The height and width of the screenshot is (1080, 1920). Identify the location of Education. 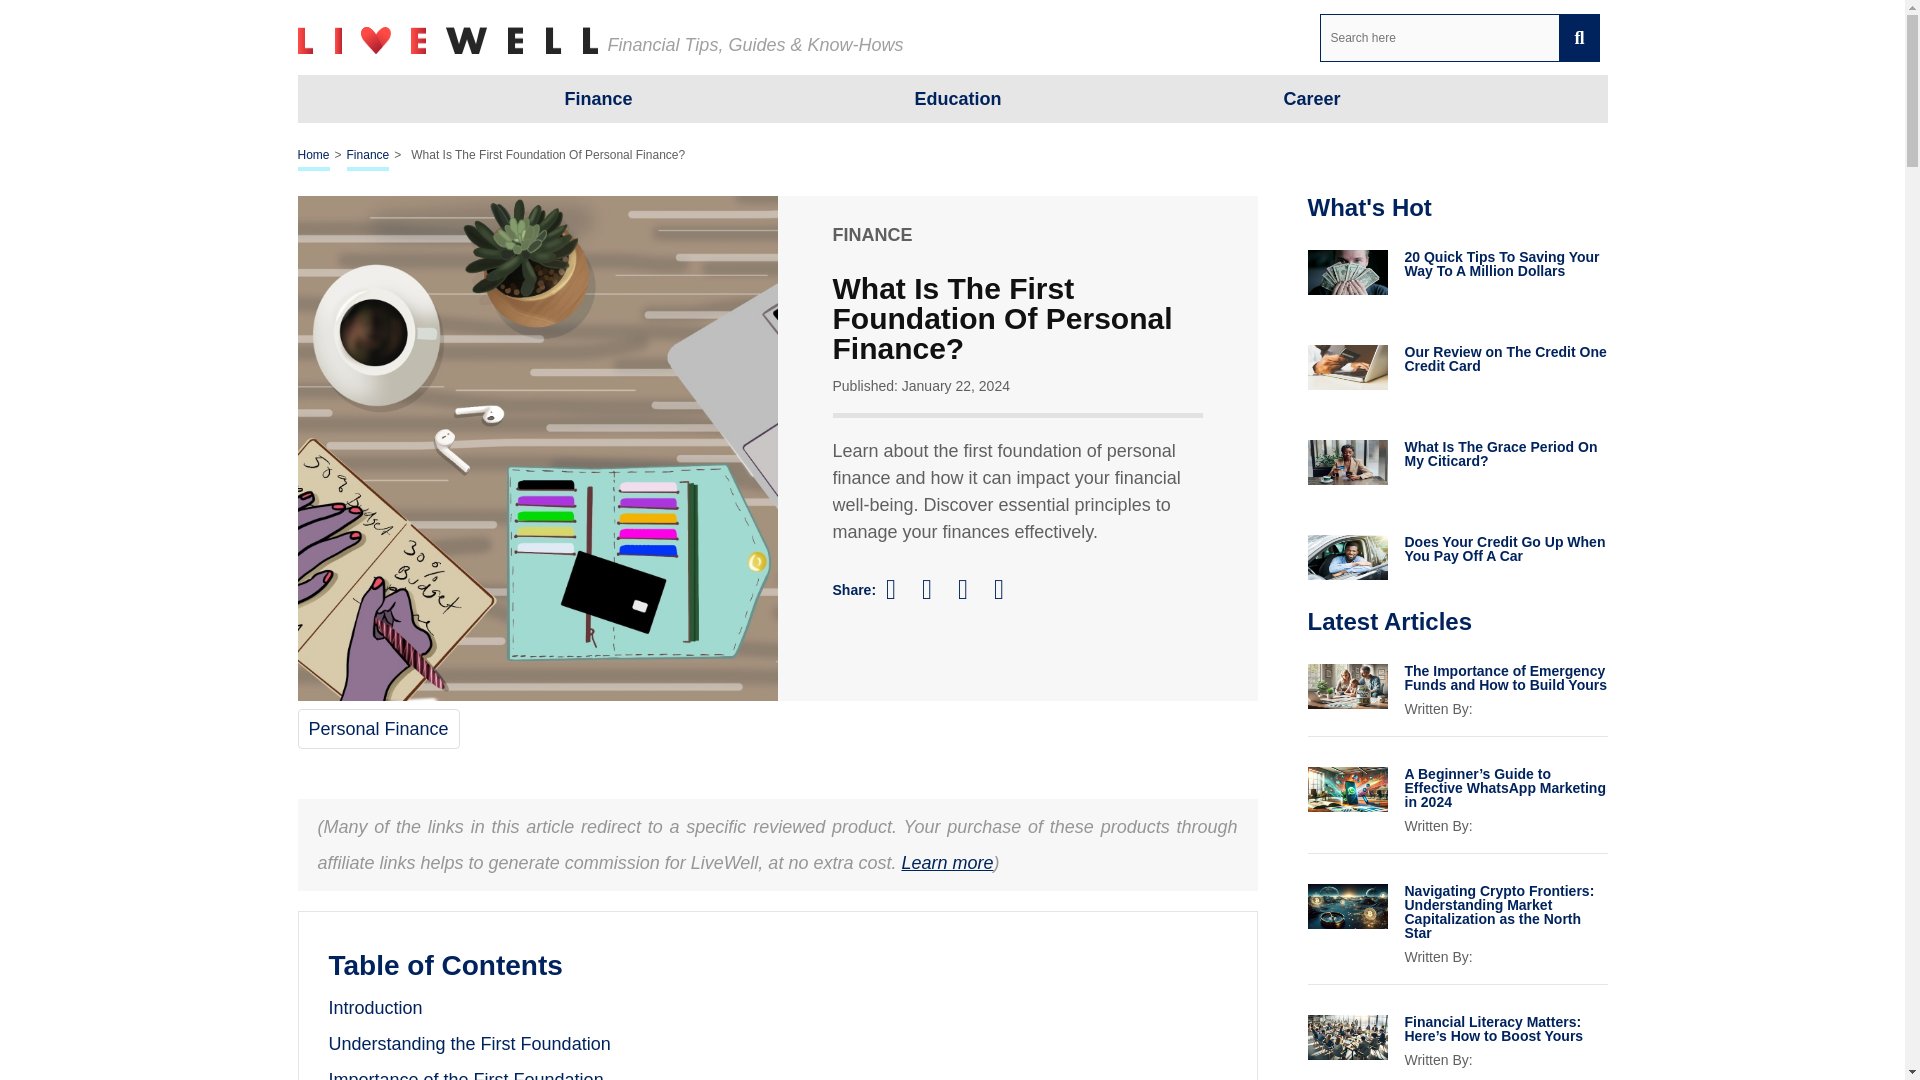
(956, 98).